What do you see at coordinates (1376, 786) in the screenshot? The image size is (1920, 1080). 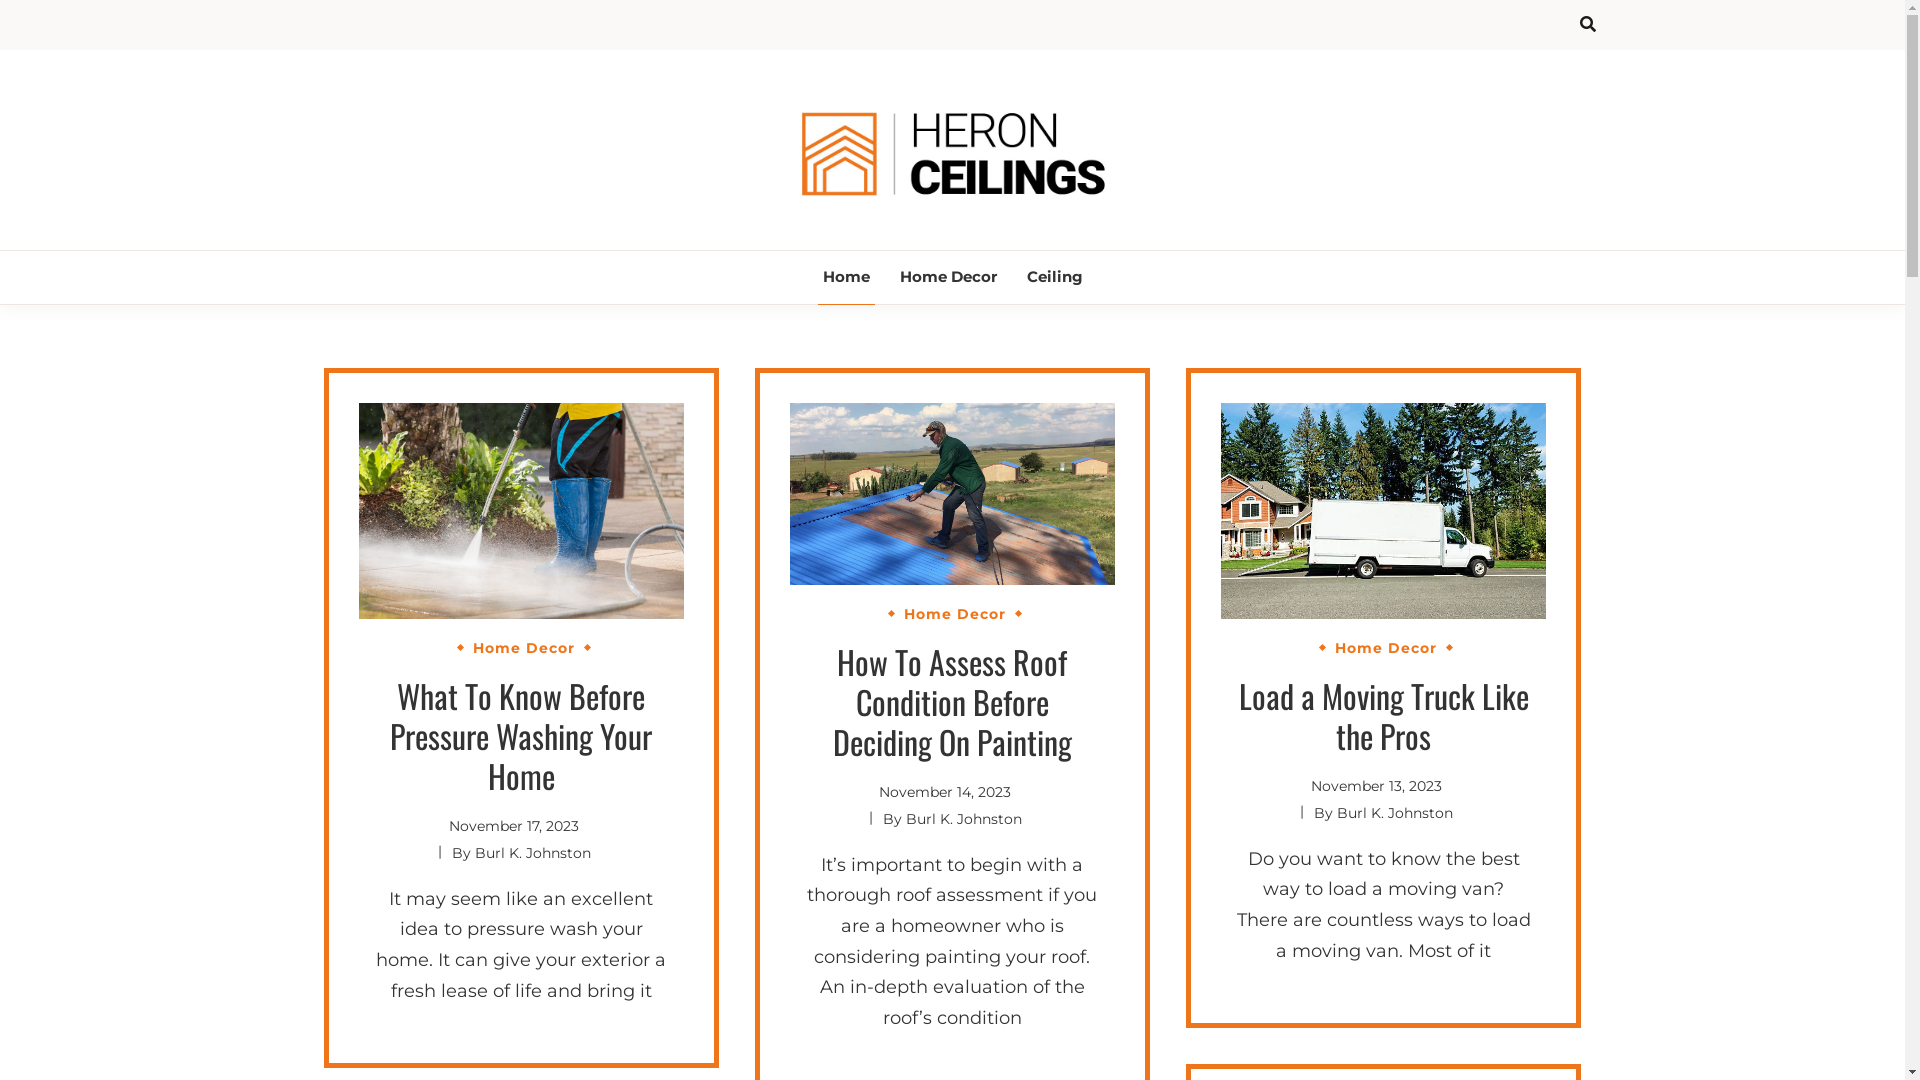 I see `November 13, 2023` at bounding box center [1376, 786].